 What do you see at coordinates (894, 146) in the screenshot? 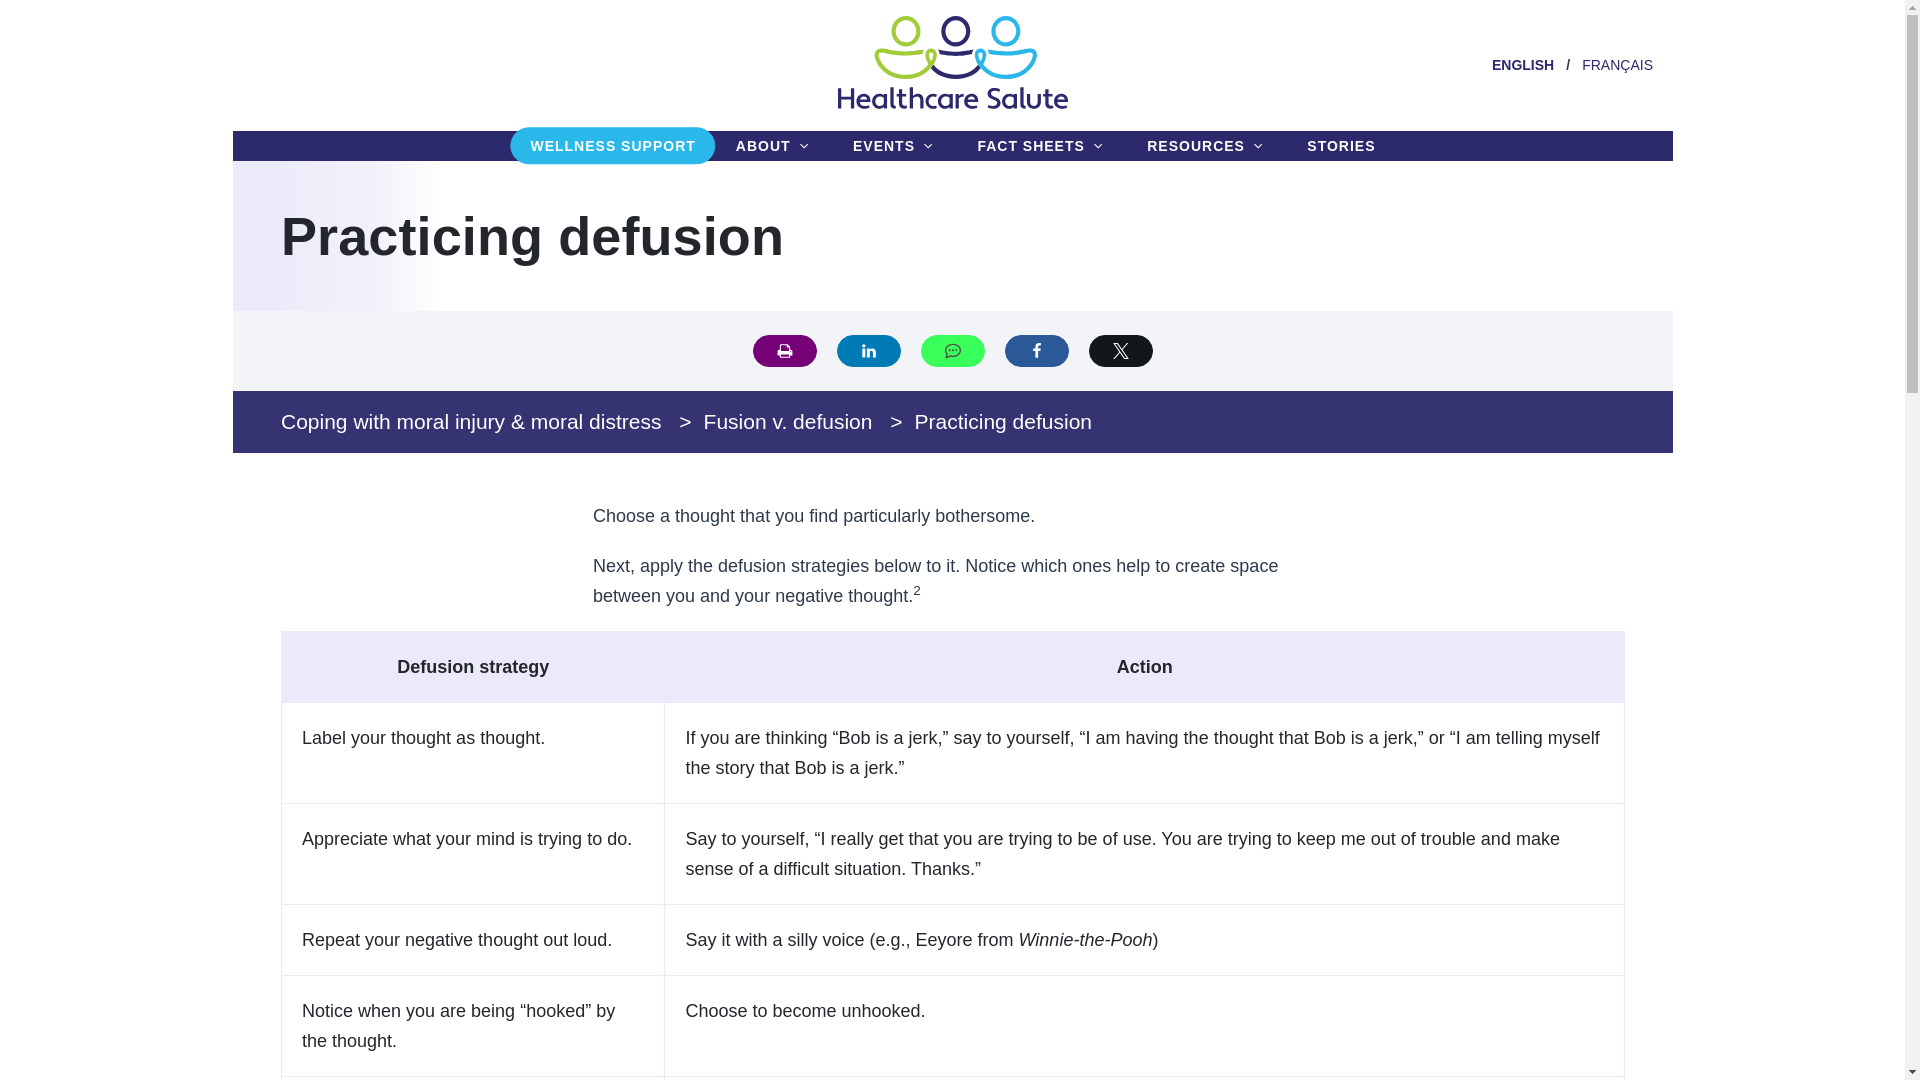
I see `EVENTS` at bounding box center [894, 146].